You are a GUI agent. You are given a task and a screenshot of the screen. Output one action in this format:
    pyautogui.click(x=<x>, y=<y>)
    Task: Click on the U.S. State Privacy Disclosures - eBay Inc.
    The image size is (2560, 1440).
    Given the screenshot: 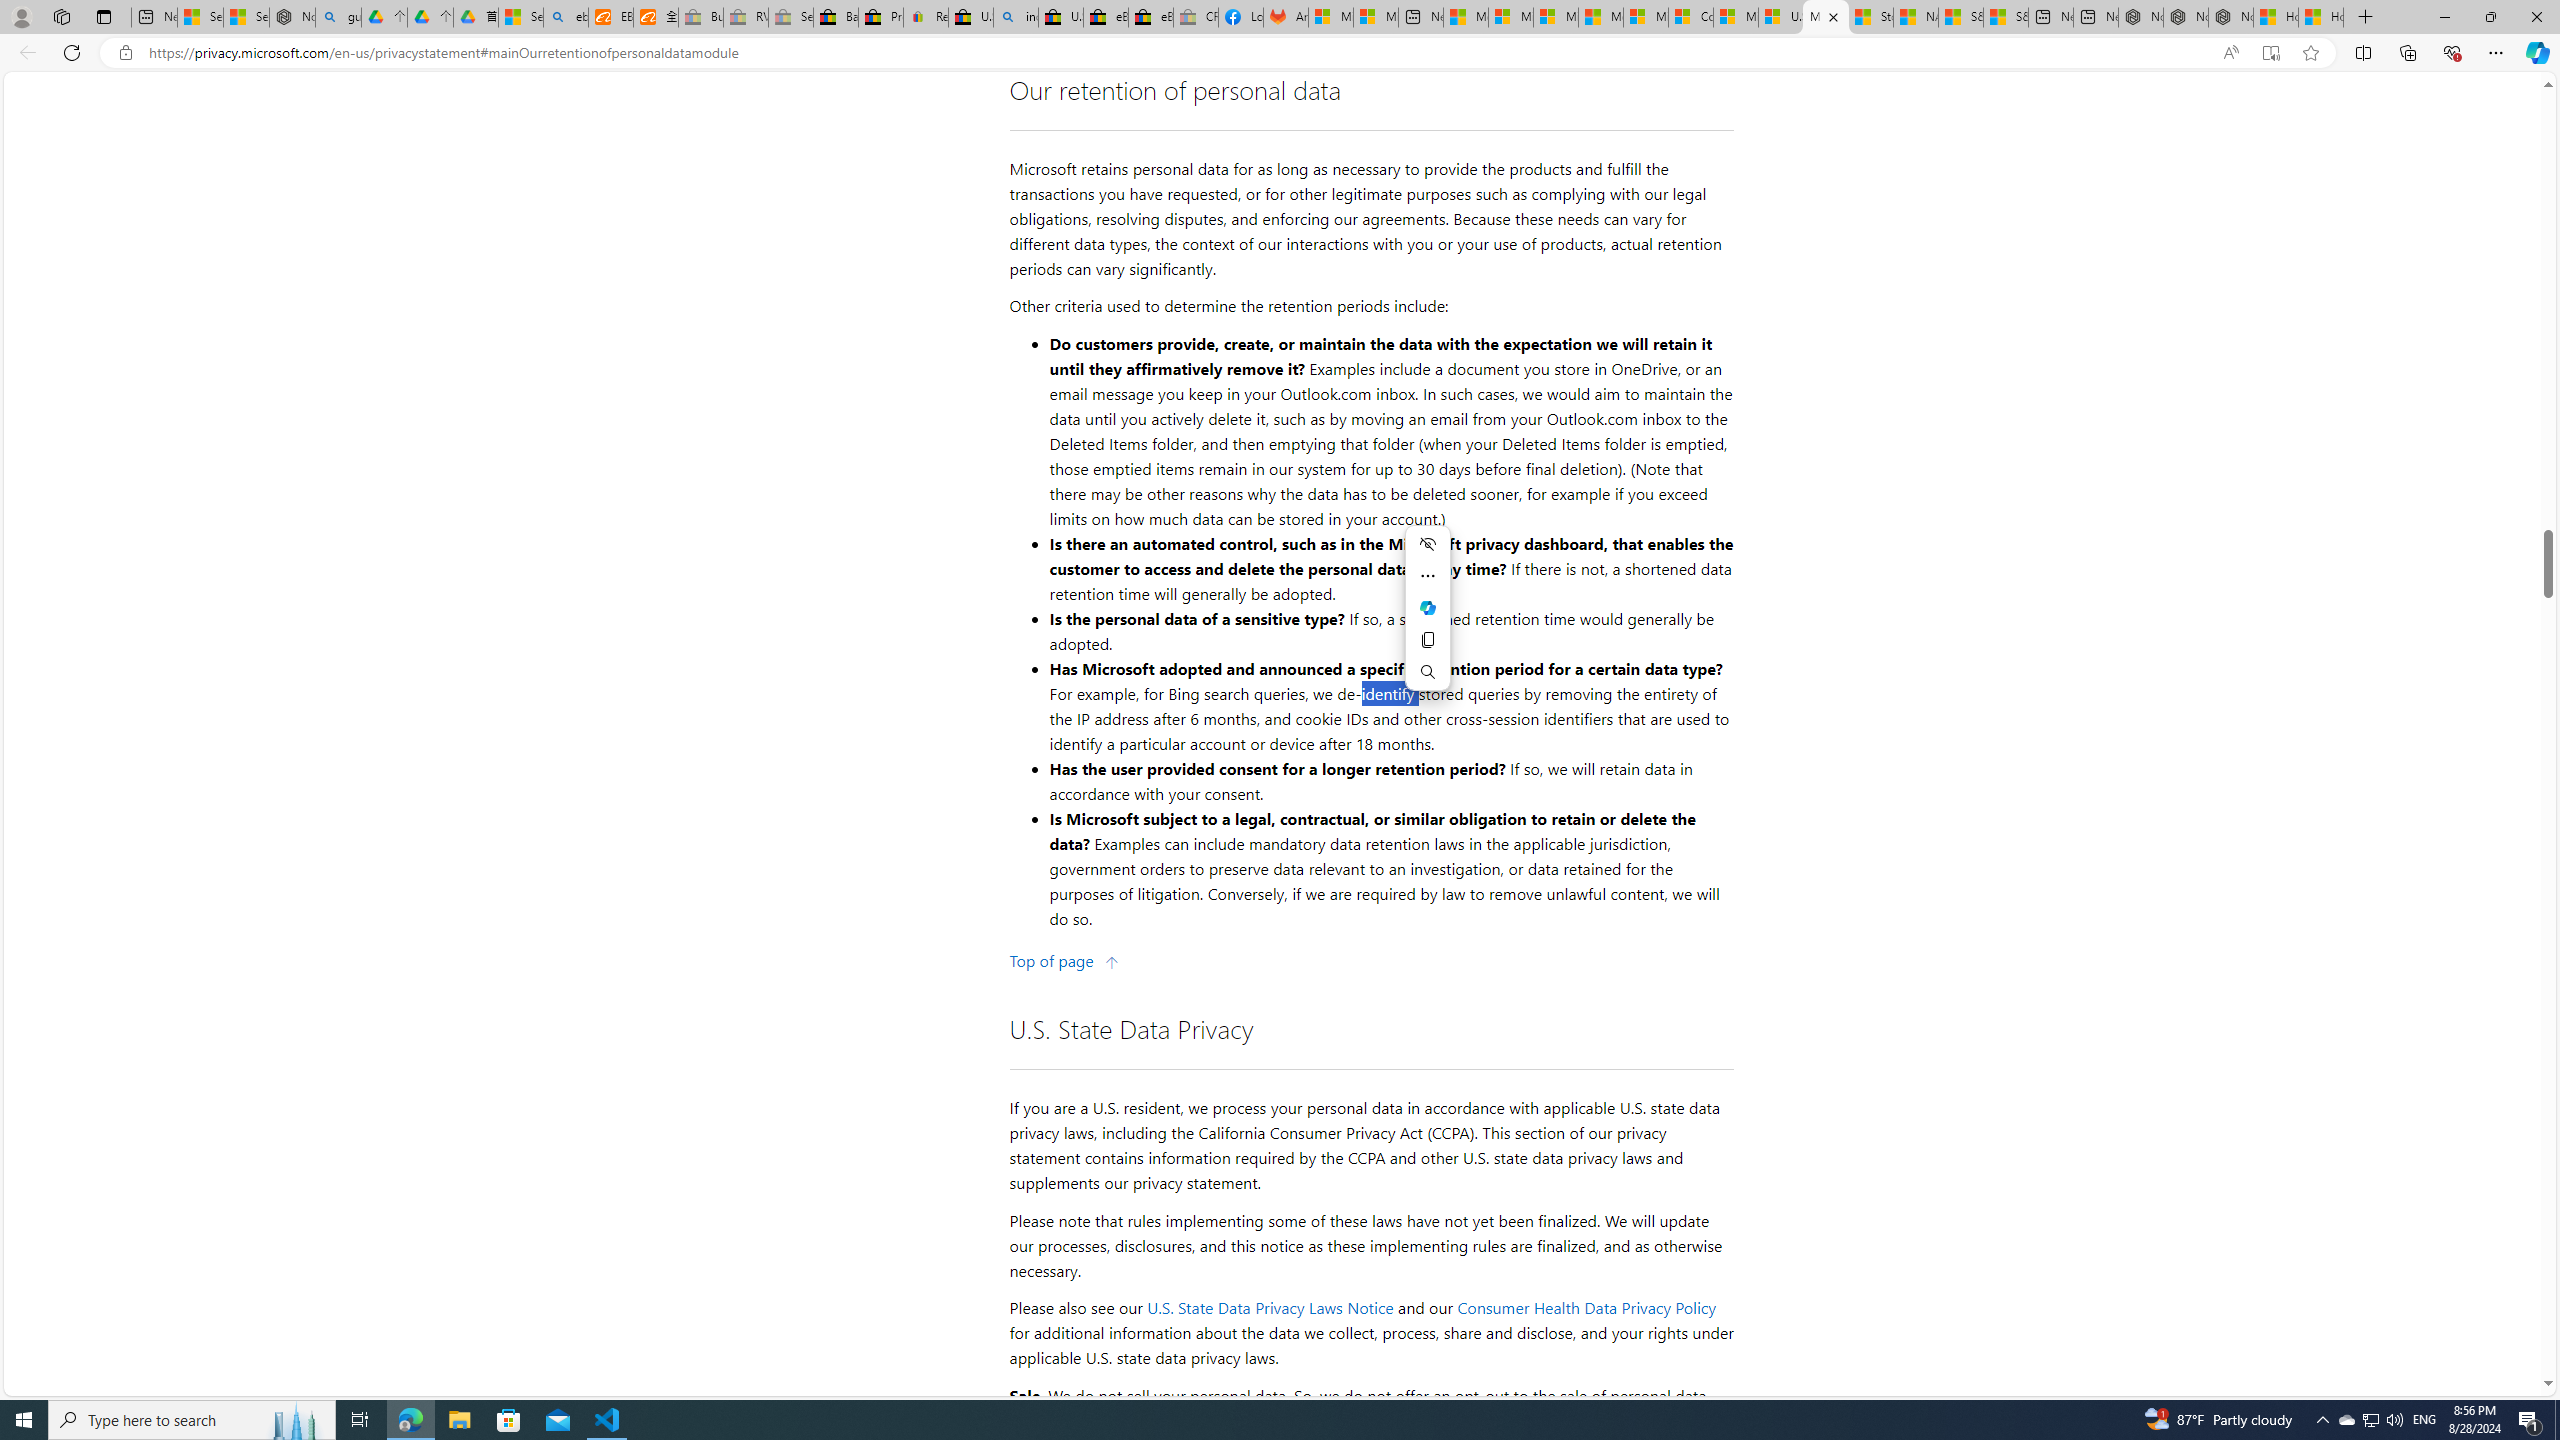 What is the action you would take?
    pyautogui.click(x=1061, y=17)
    